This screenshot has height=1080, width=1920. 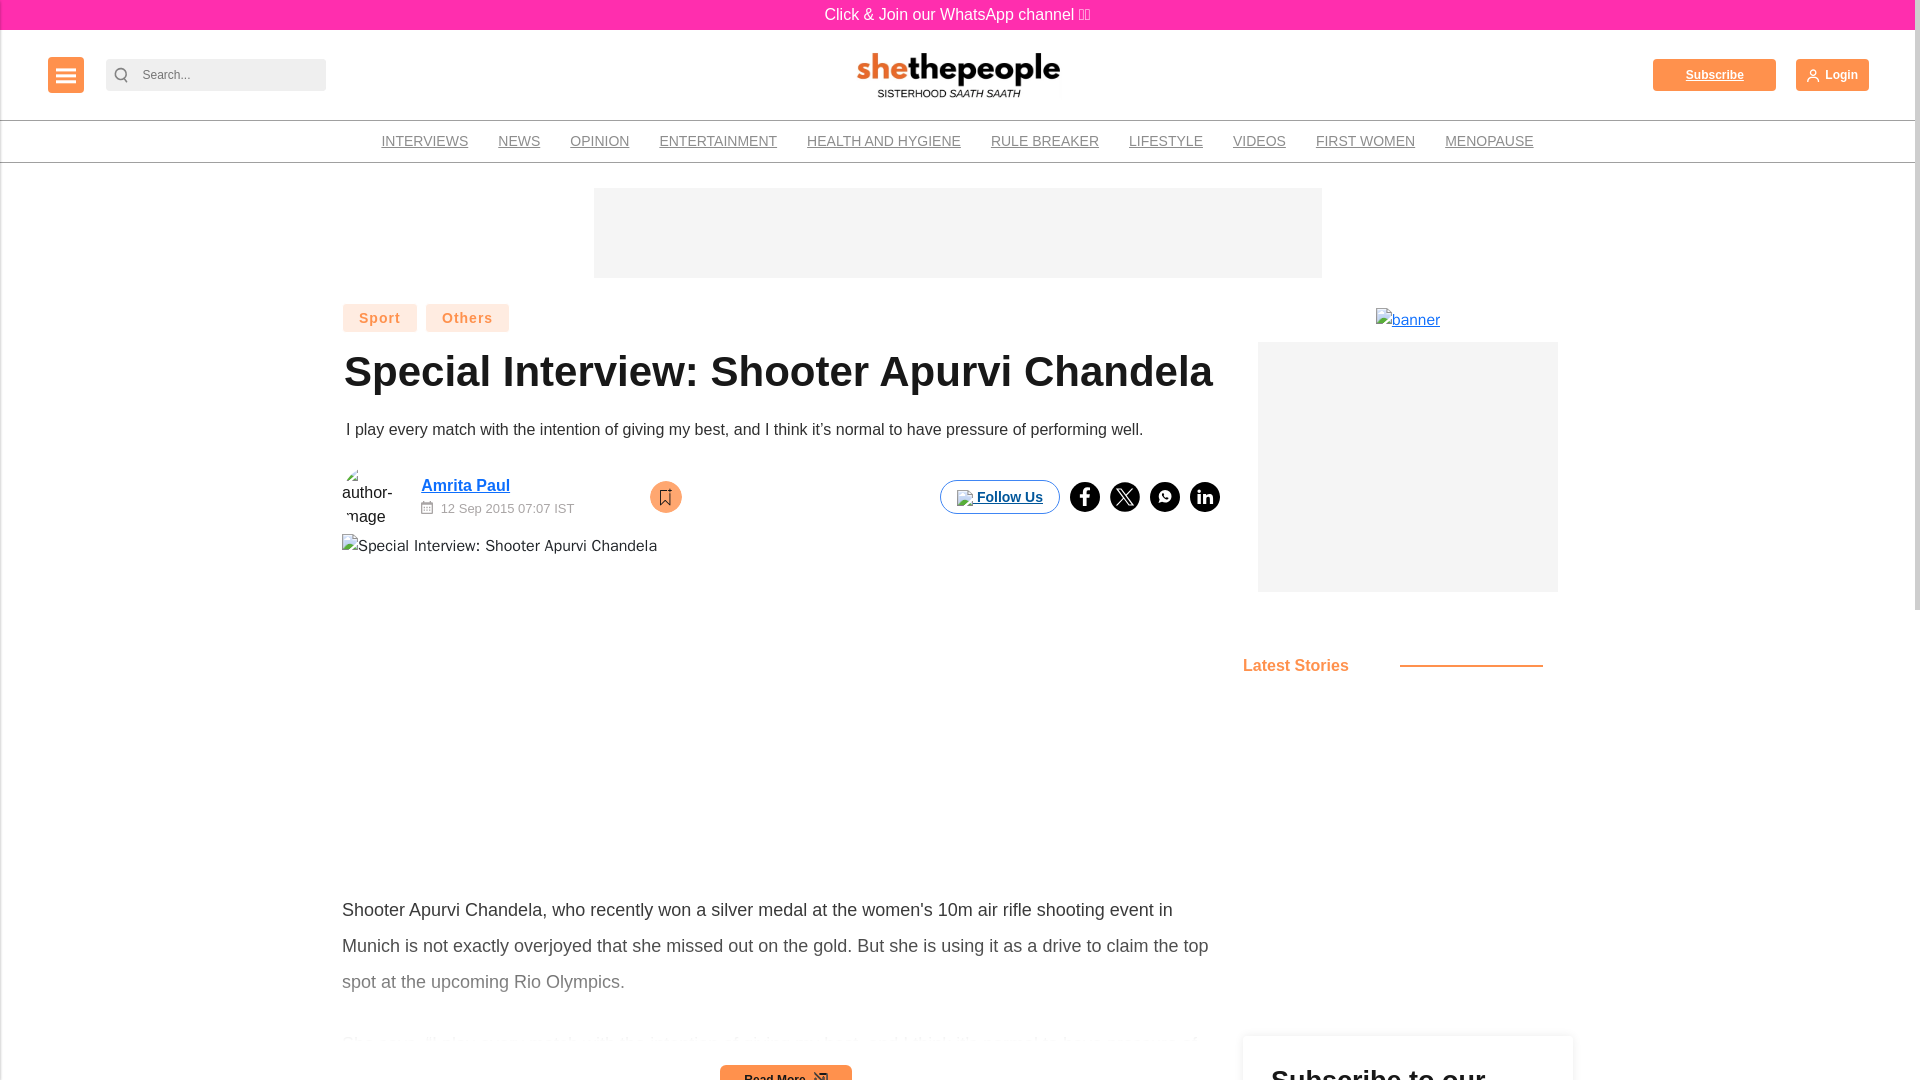 I want to click on Amrita Paul, so click(x=465, y=485).